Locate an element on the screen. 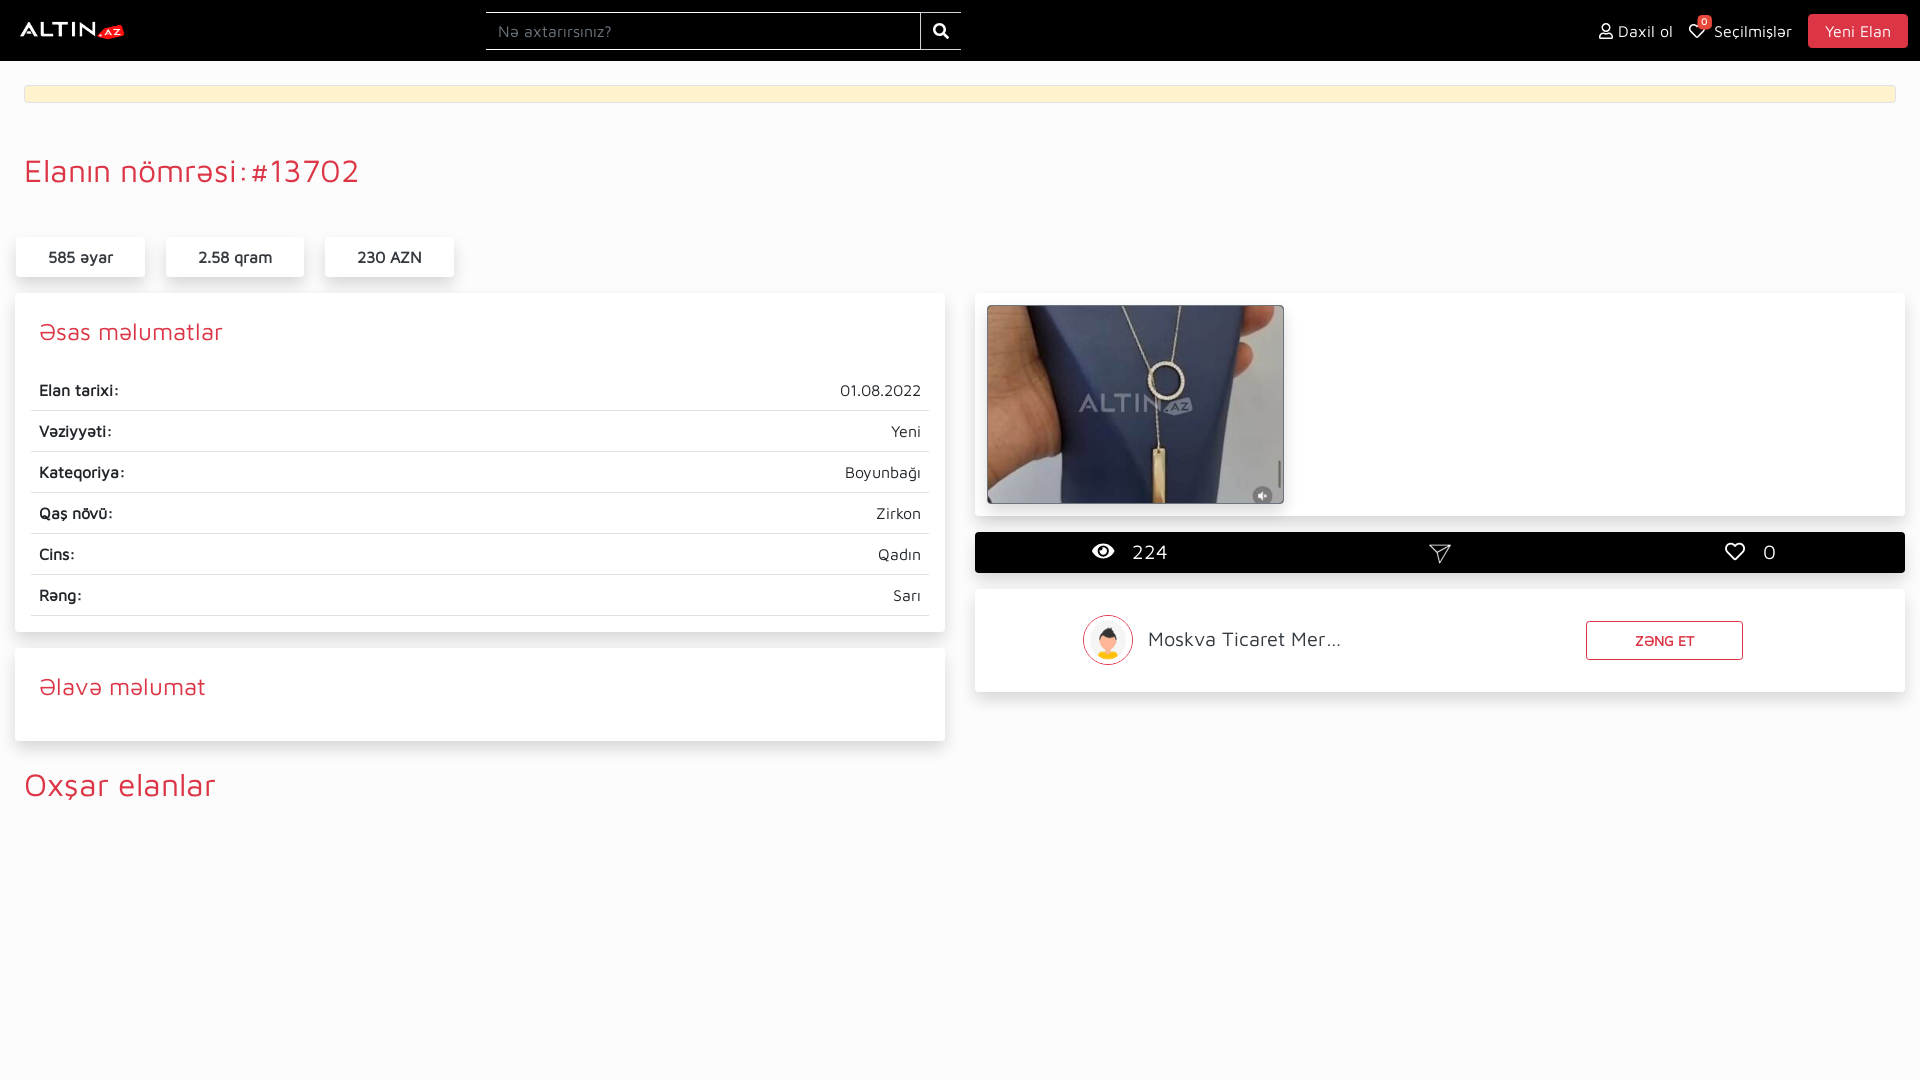  Yeni Elan is located at coordinates (1858, 31).